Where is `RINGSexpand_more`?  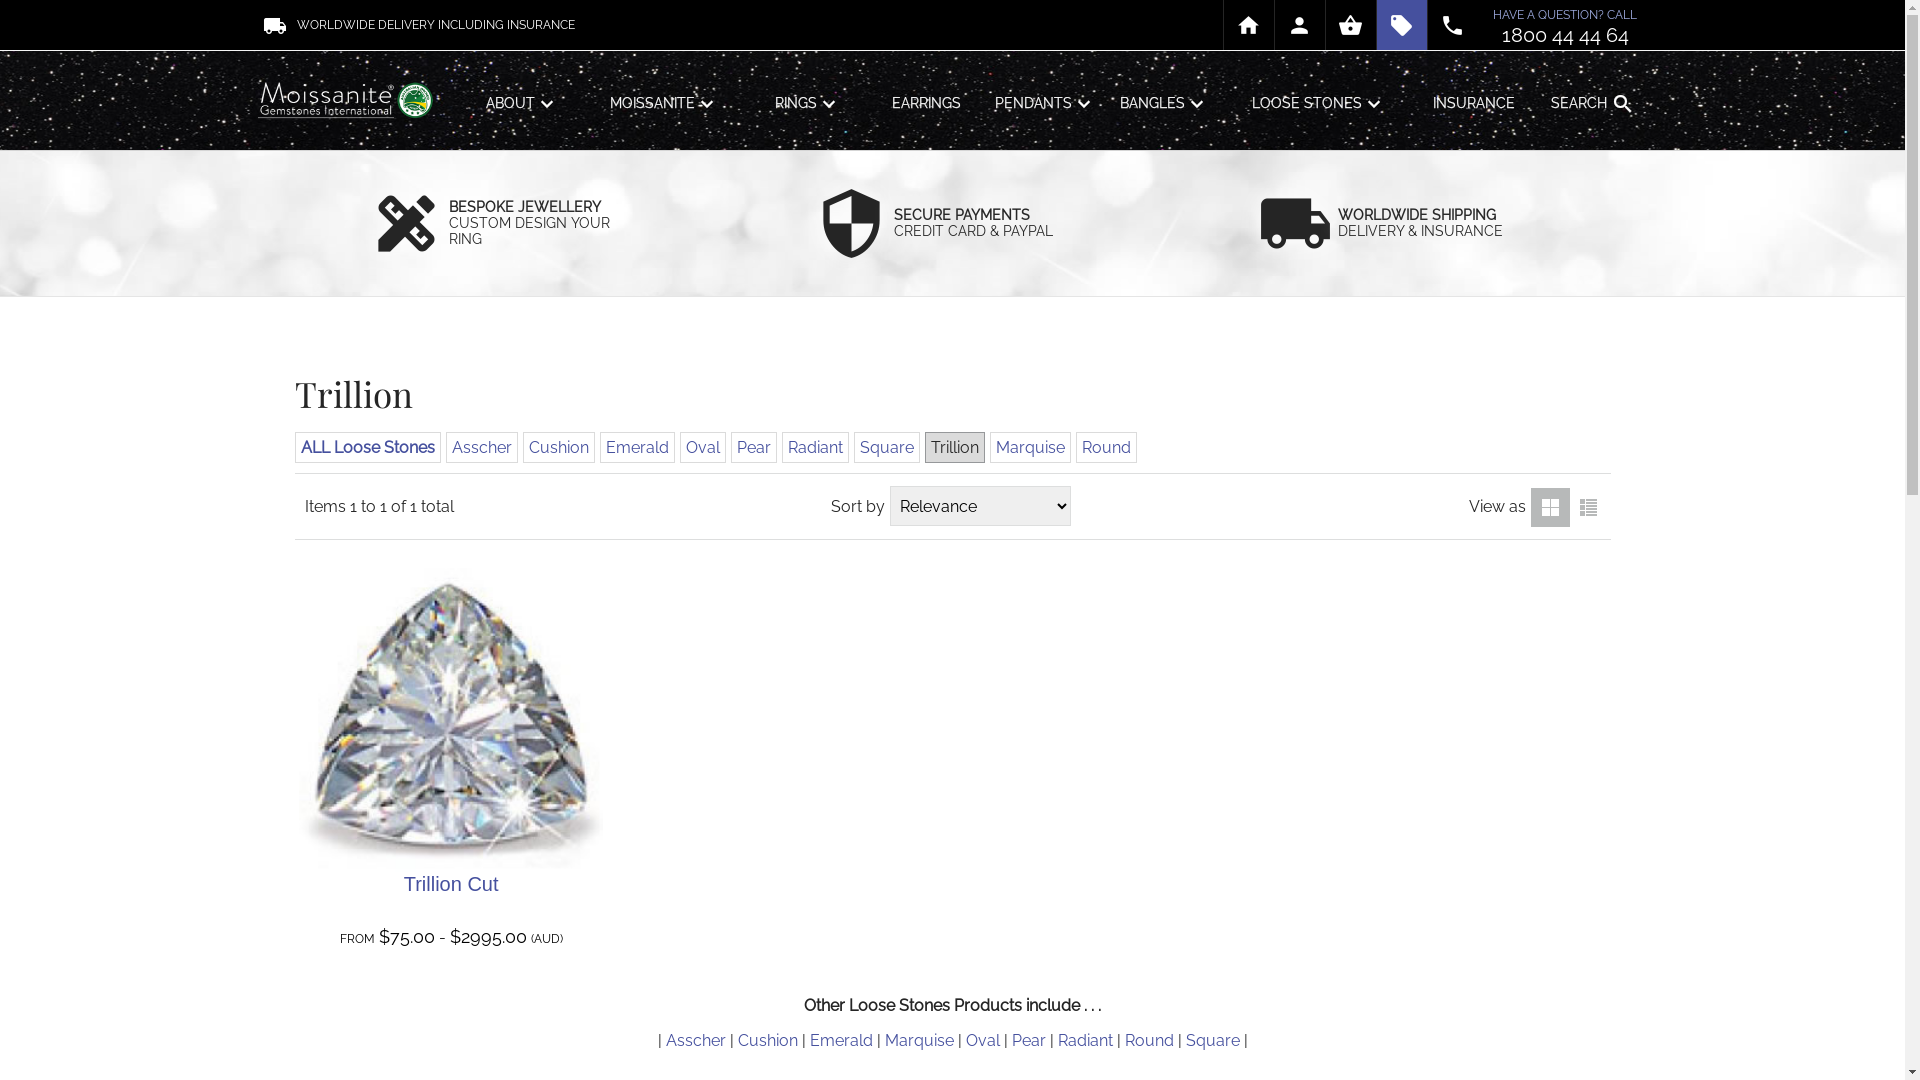 RINGSexpand_more is located at coordinates (808, 102).